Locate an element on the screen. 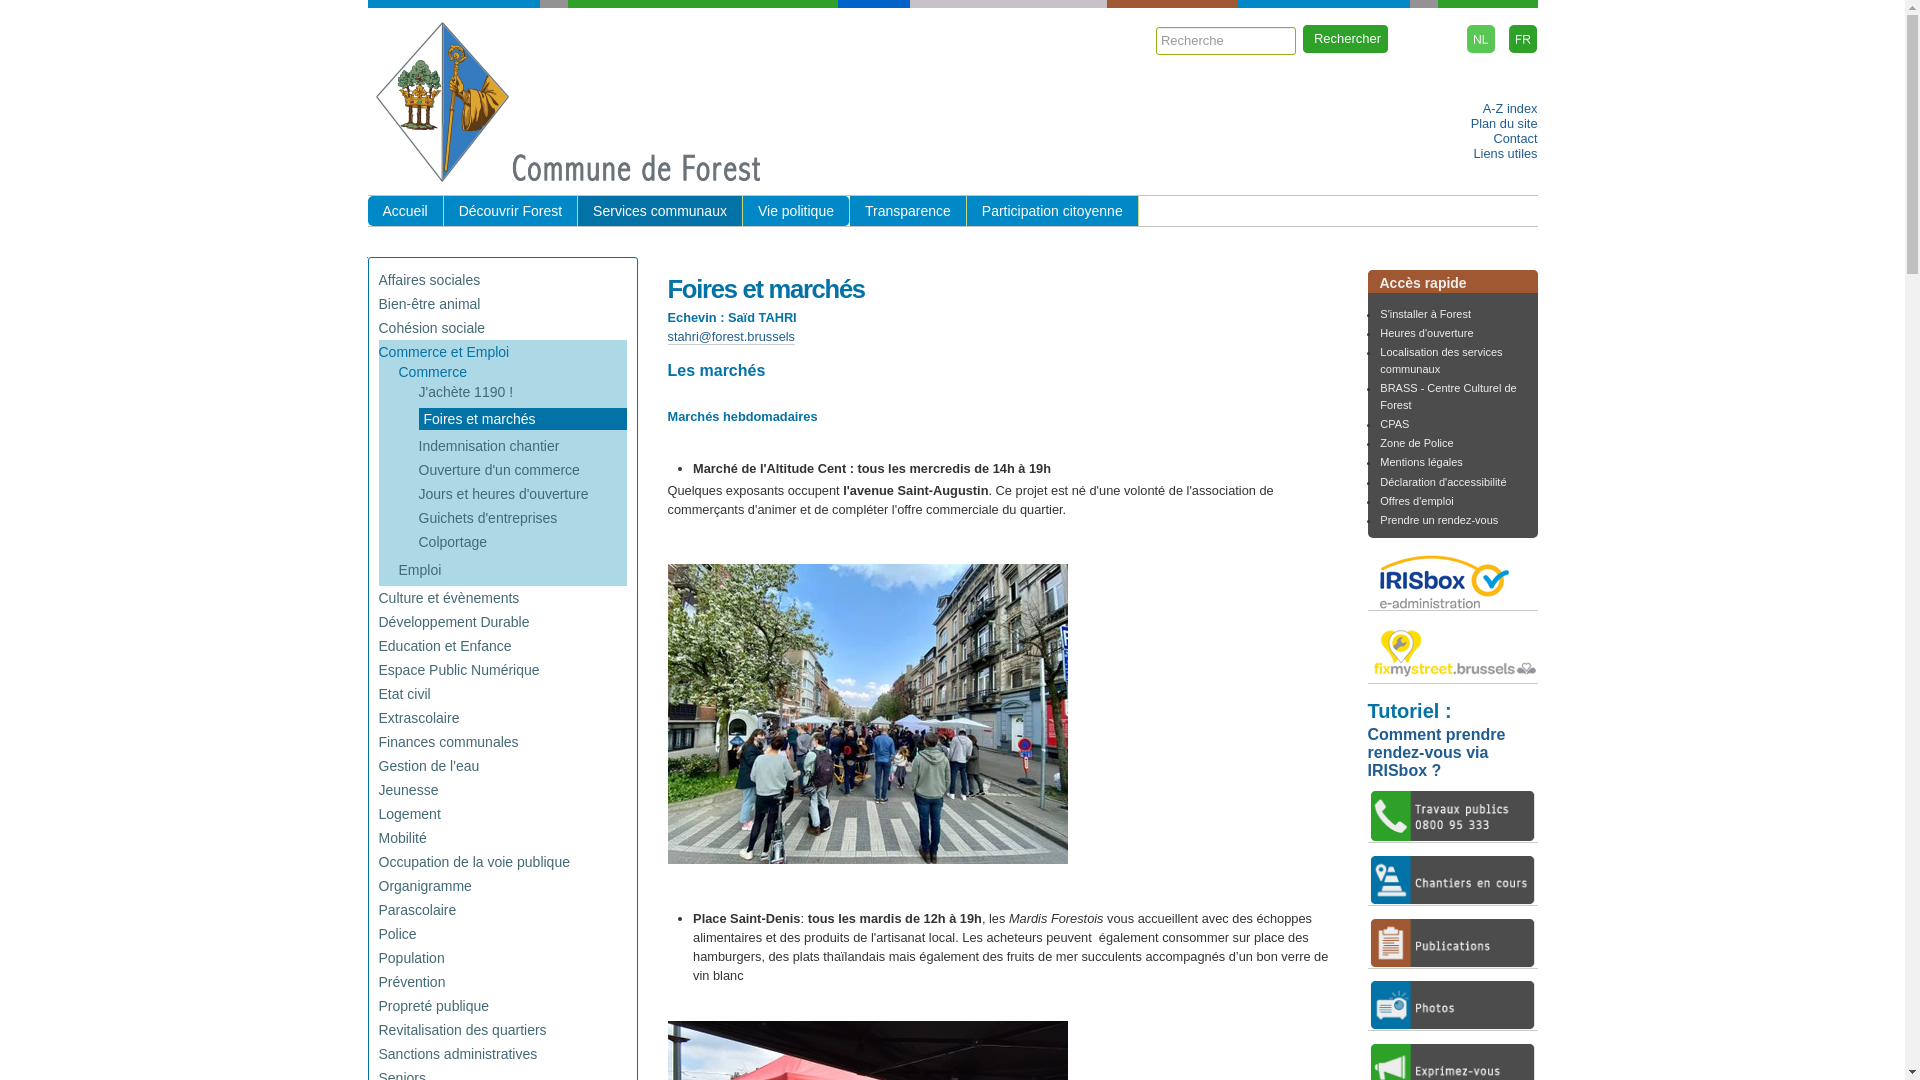 The image size is (1920, 1080). Population is located at coordinates (411, 958).